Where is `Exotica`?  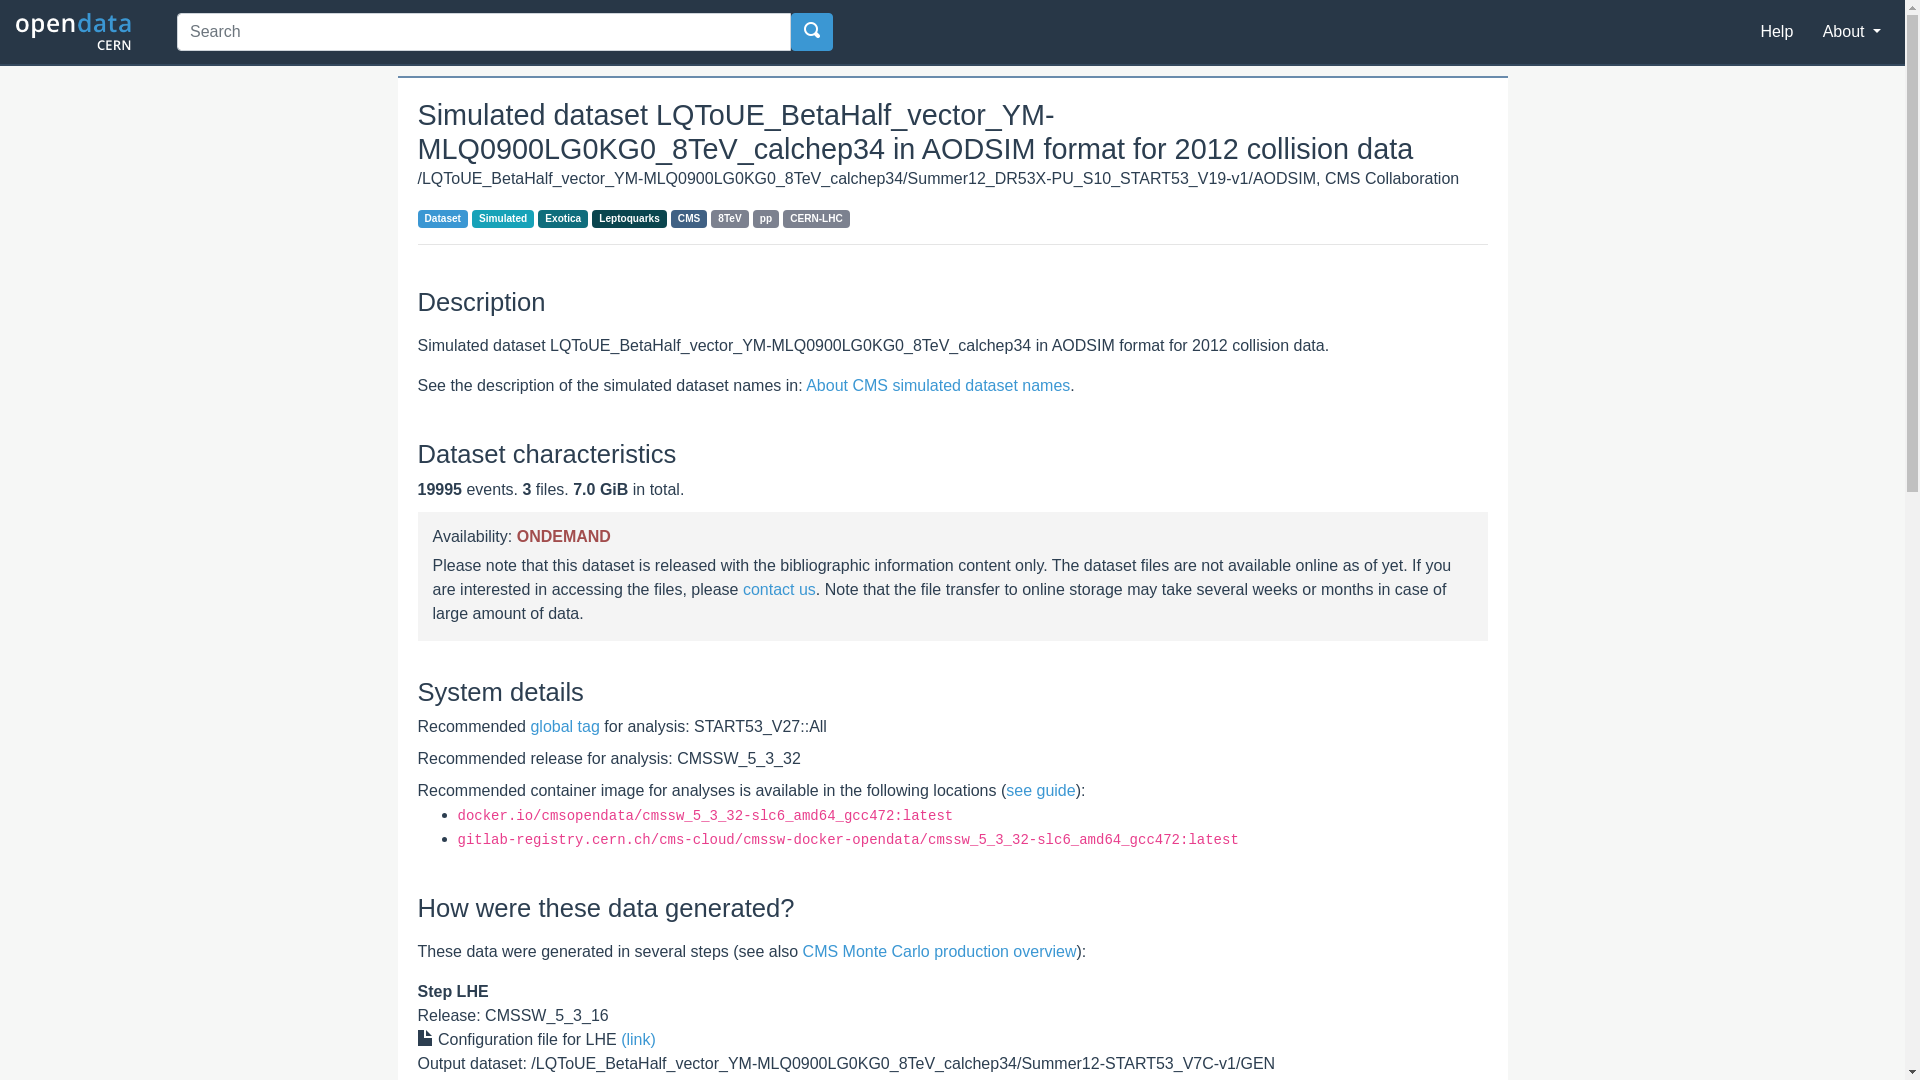
Exotica is located at coordinates (563, 219).